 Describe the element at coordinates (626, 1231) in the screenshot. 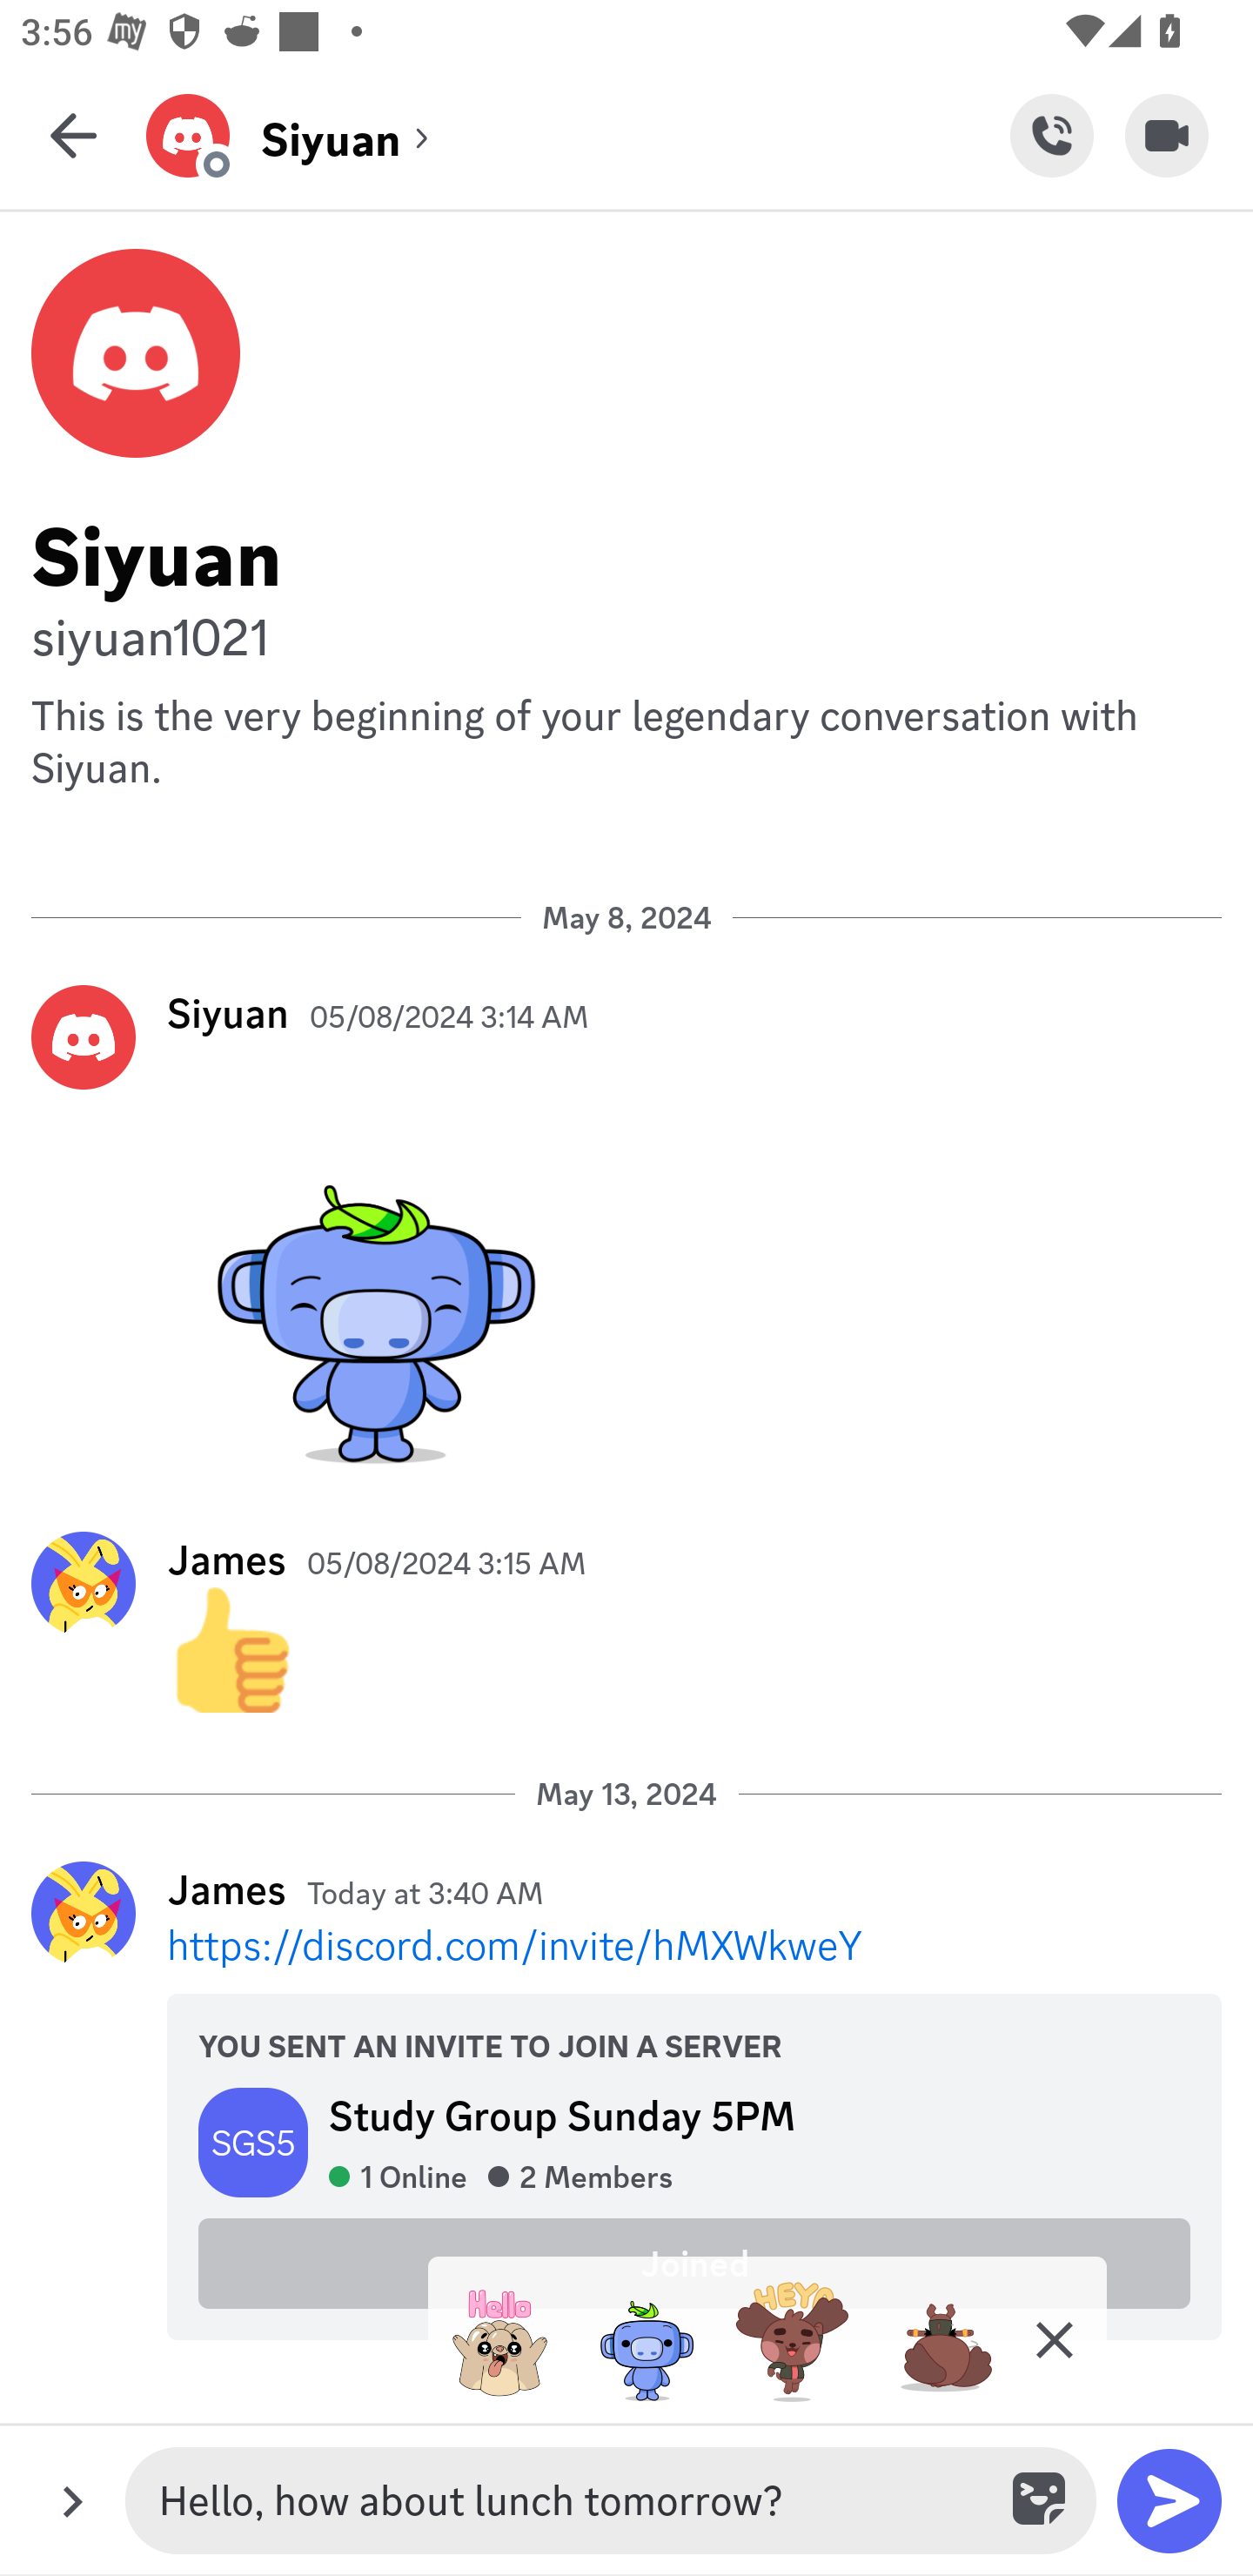

I see `Siyuan 05/08/2024 3:14 AM` at that location.